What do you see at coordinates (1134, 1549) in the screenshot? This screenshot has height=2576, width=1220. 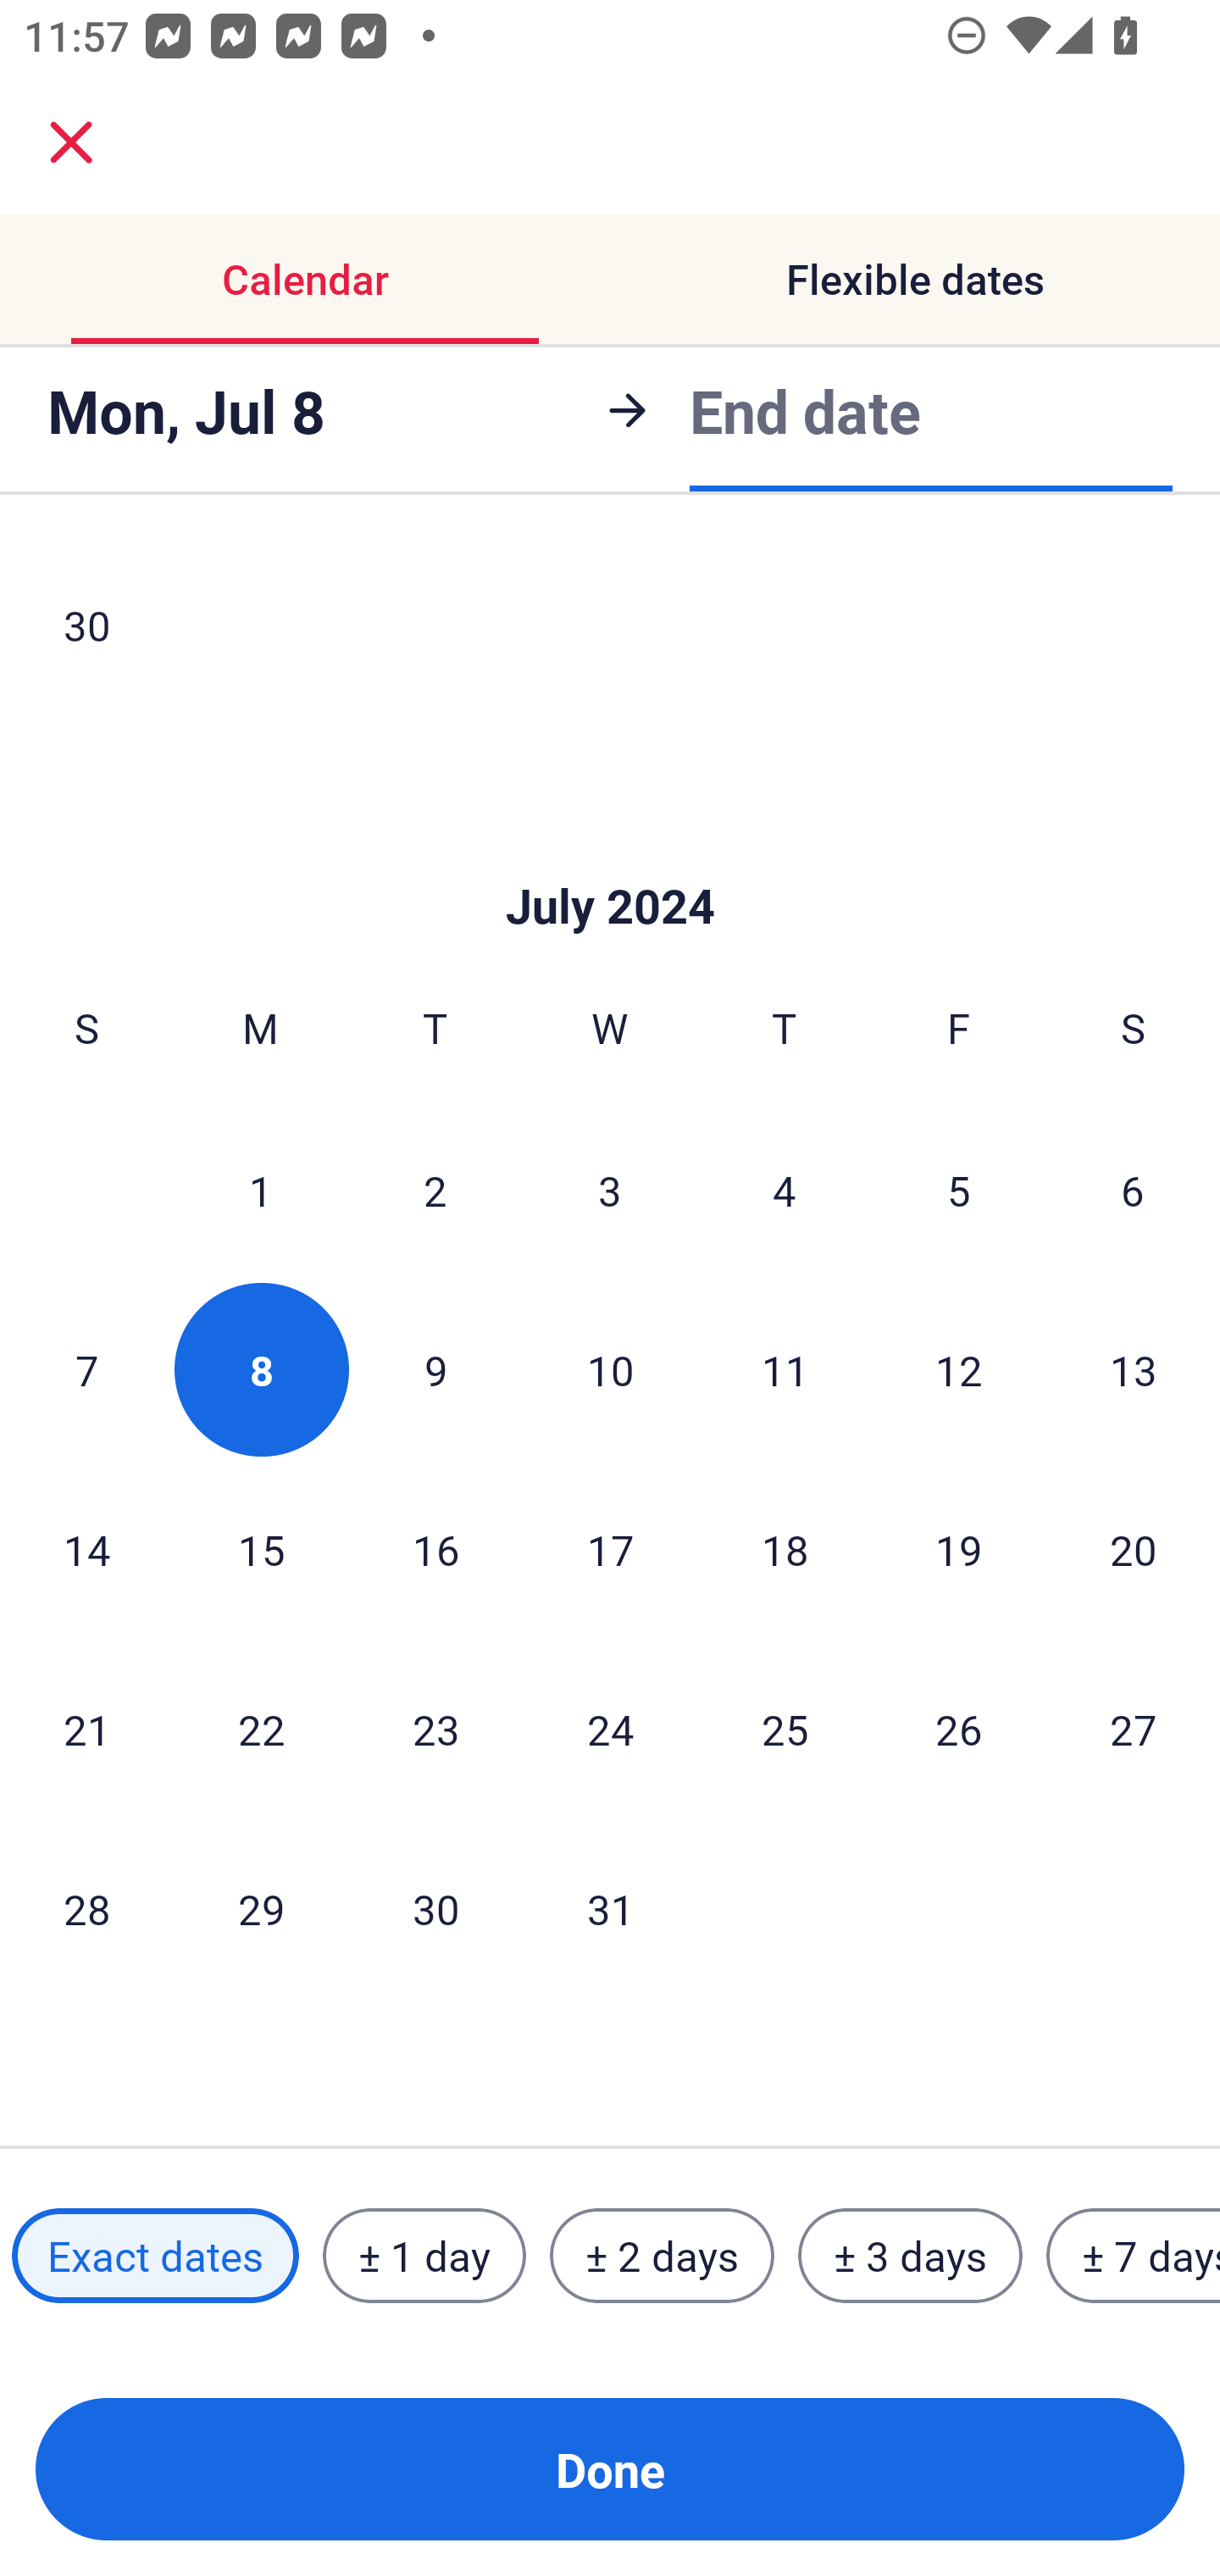 I see `20 Saturday, July 20, 2024` at bounding box center [1134, 1549].